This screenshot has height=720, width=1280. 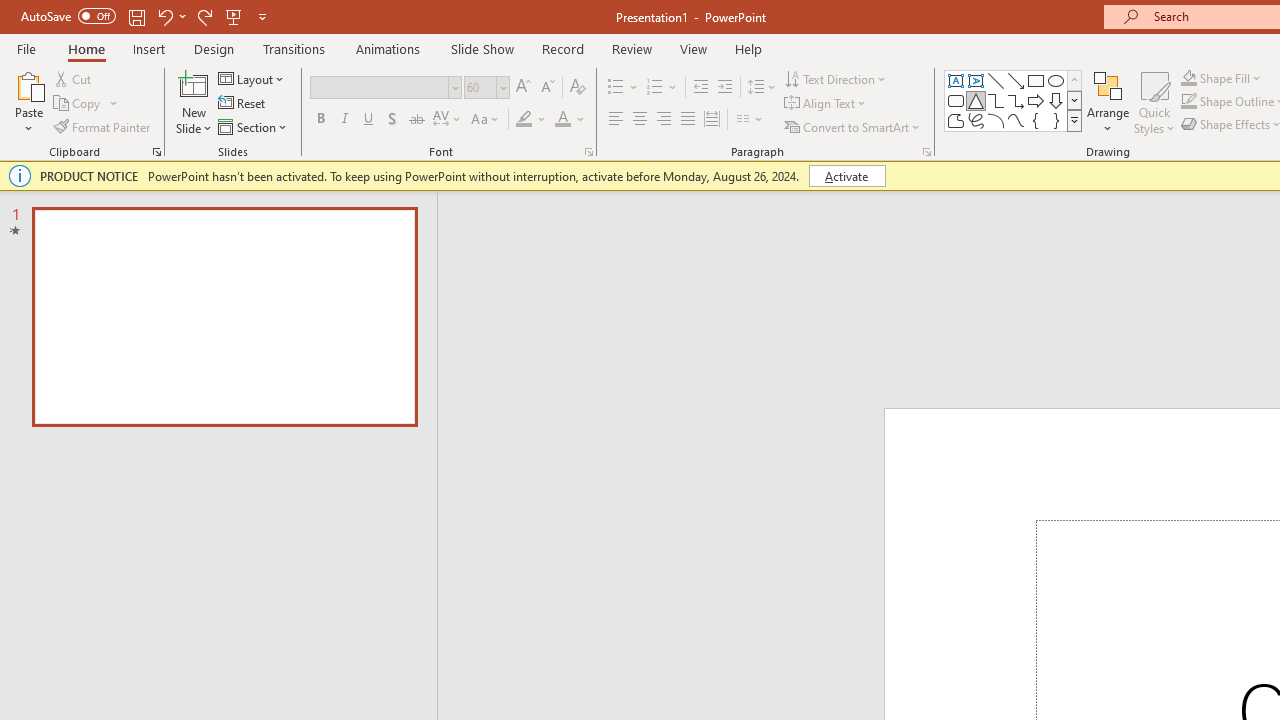 What do you see at coordinates (826, 104) in the screenshot?
I see `Align Text` at bounding box center [826, 104].